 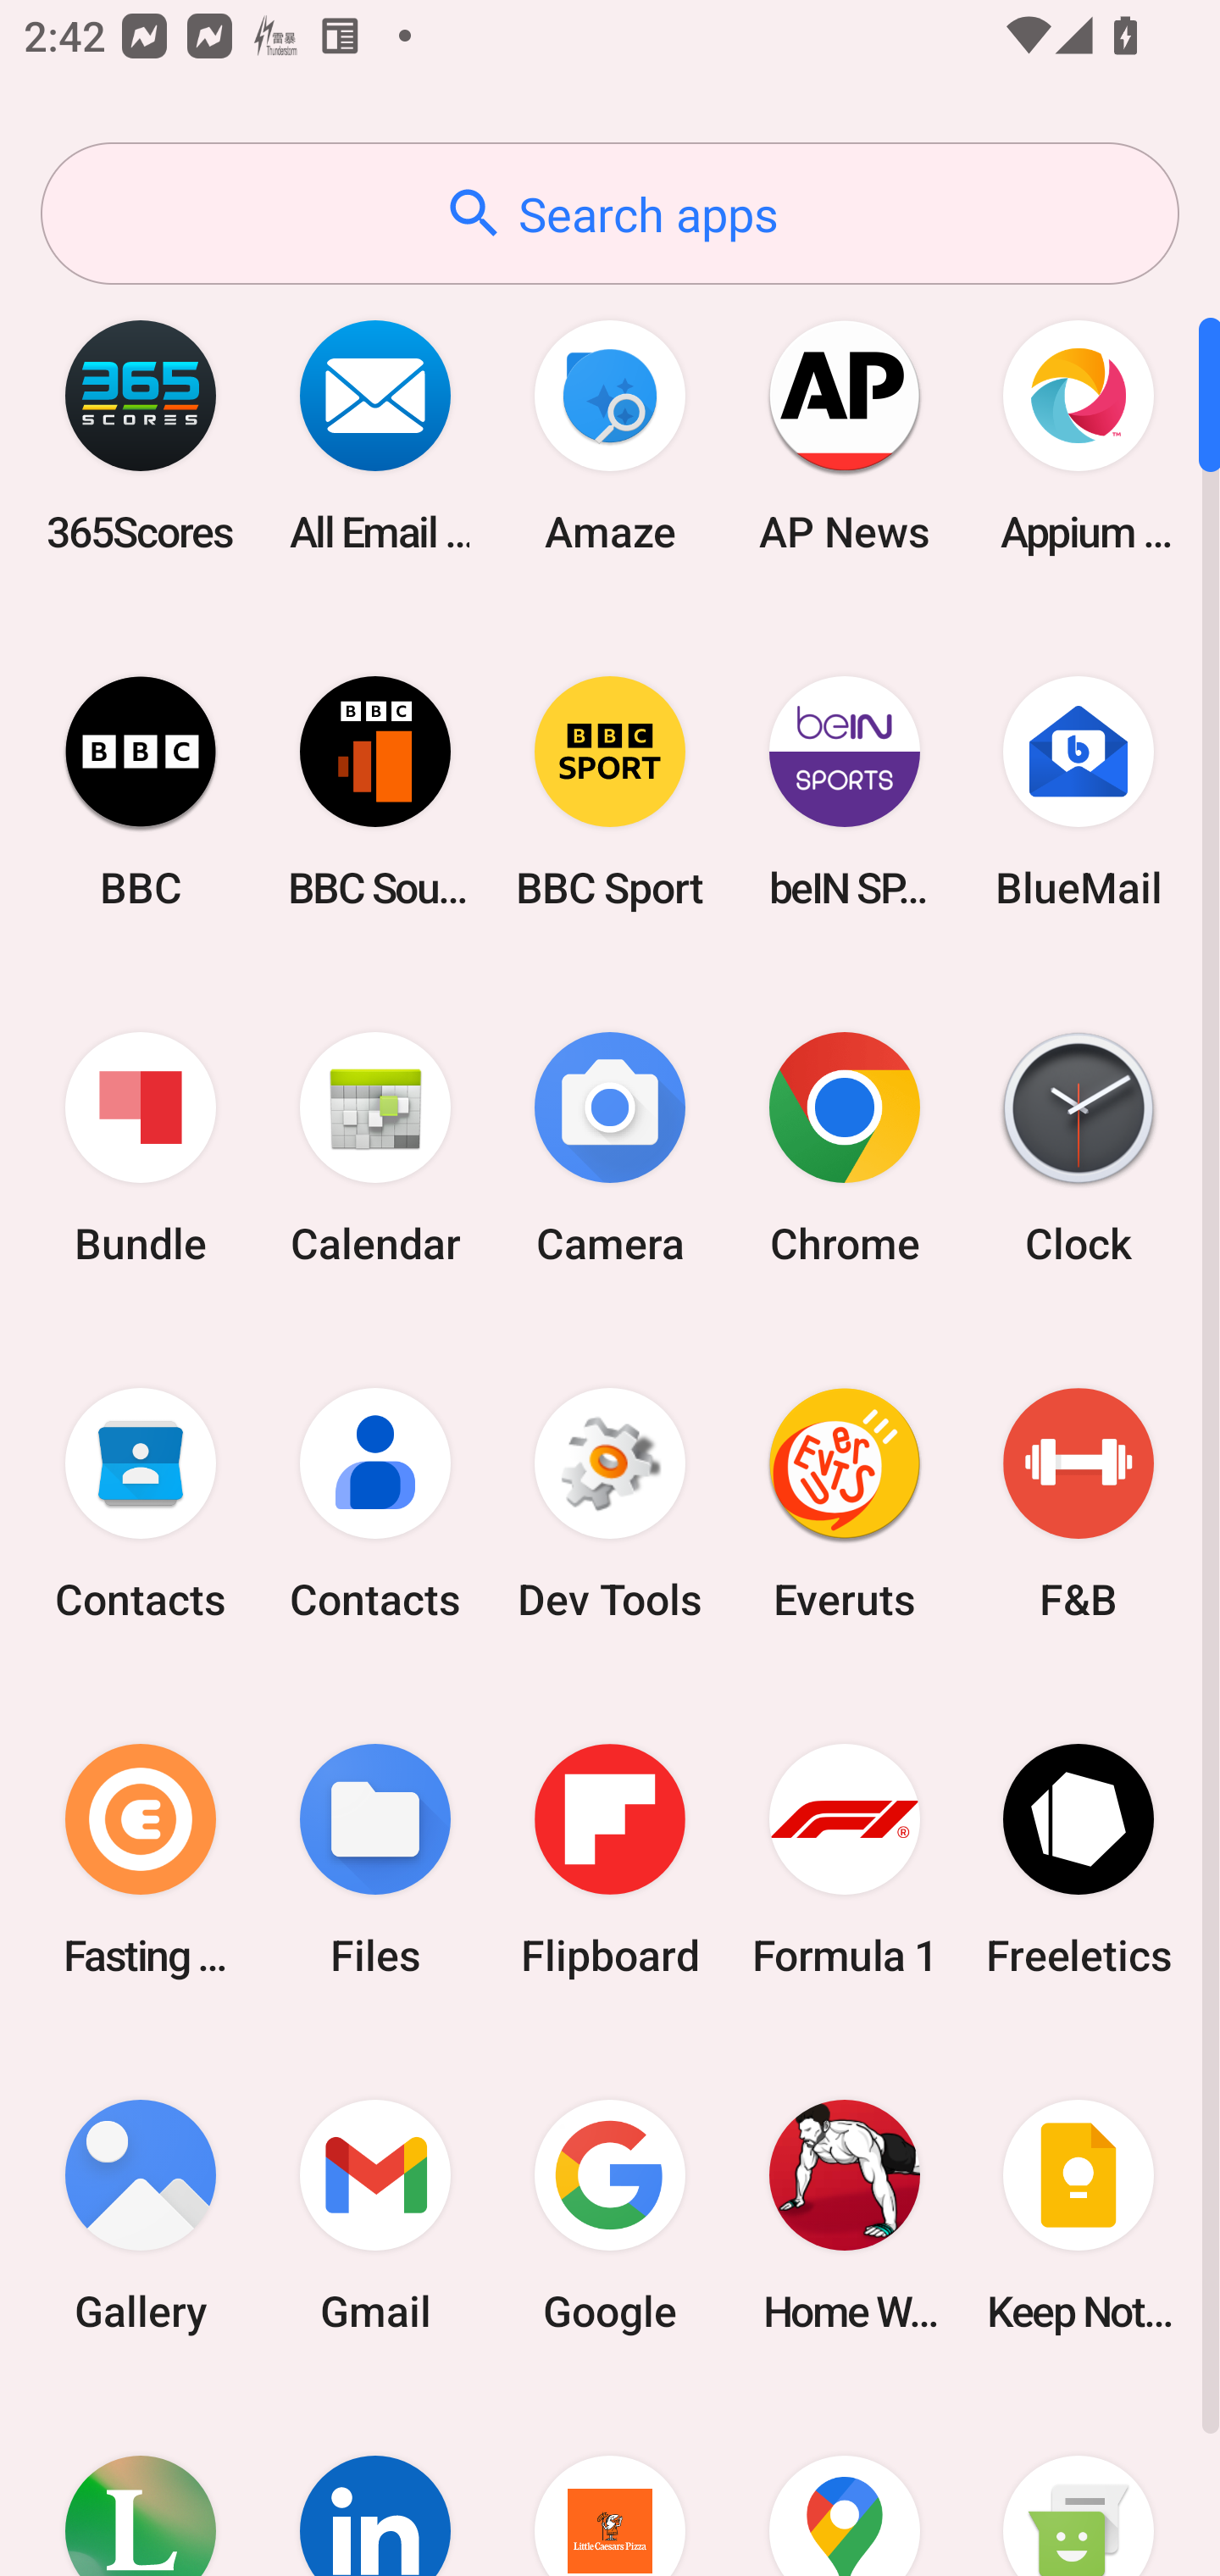 What do you see at coordinates (844, 2215) in the screenshot?
I see `Home Workout` at bounding box center [844, 2215].